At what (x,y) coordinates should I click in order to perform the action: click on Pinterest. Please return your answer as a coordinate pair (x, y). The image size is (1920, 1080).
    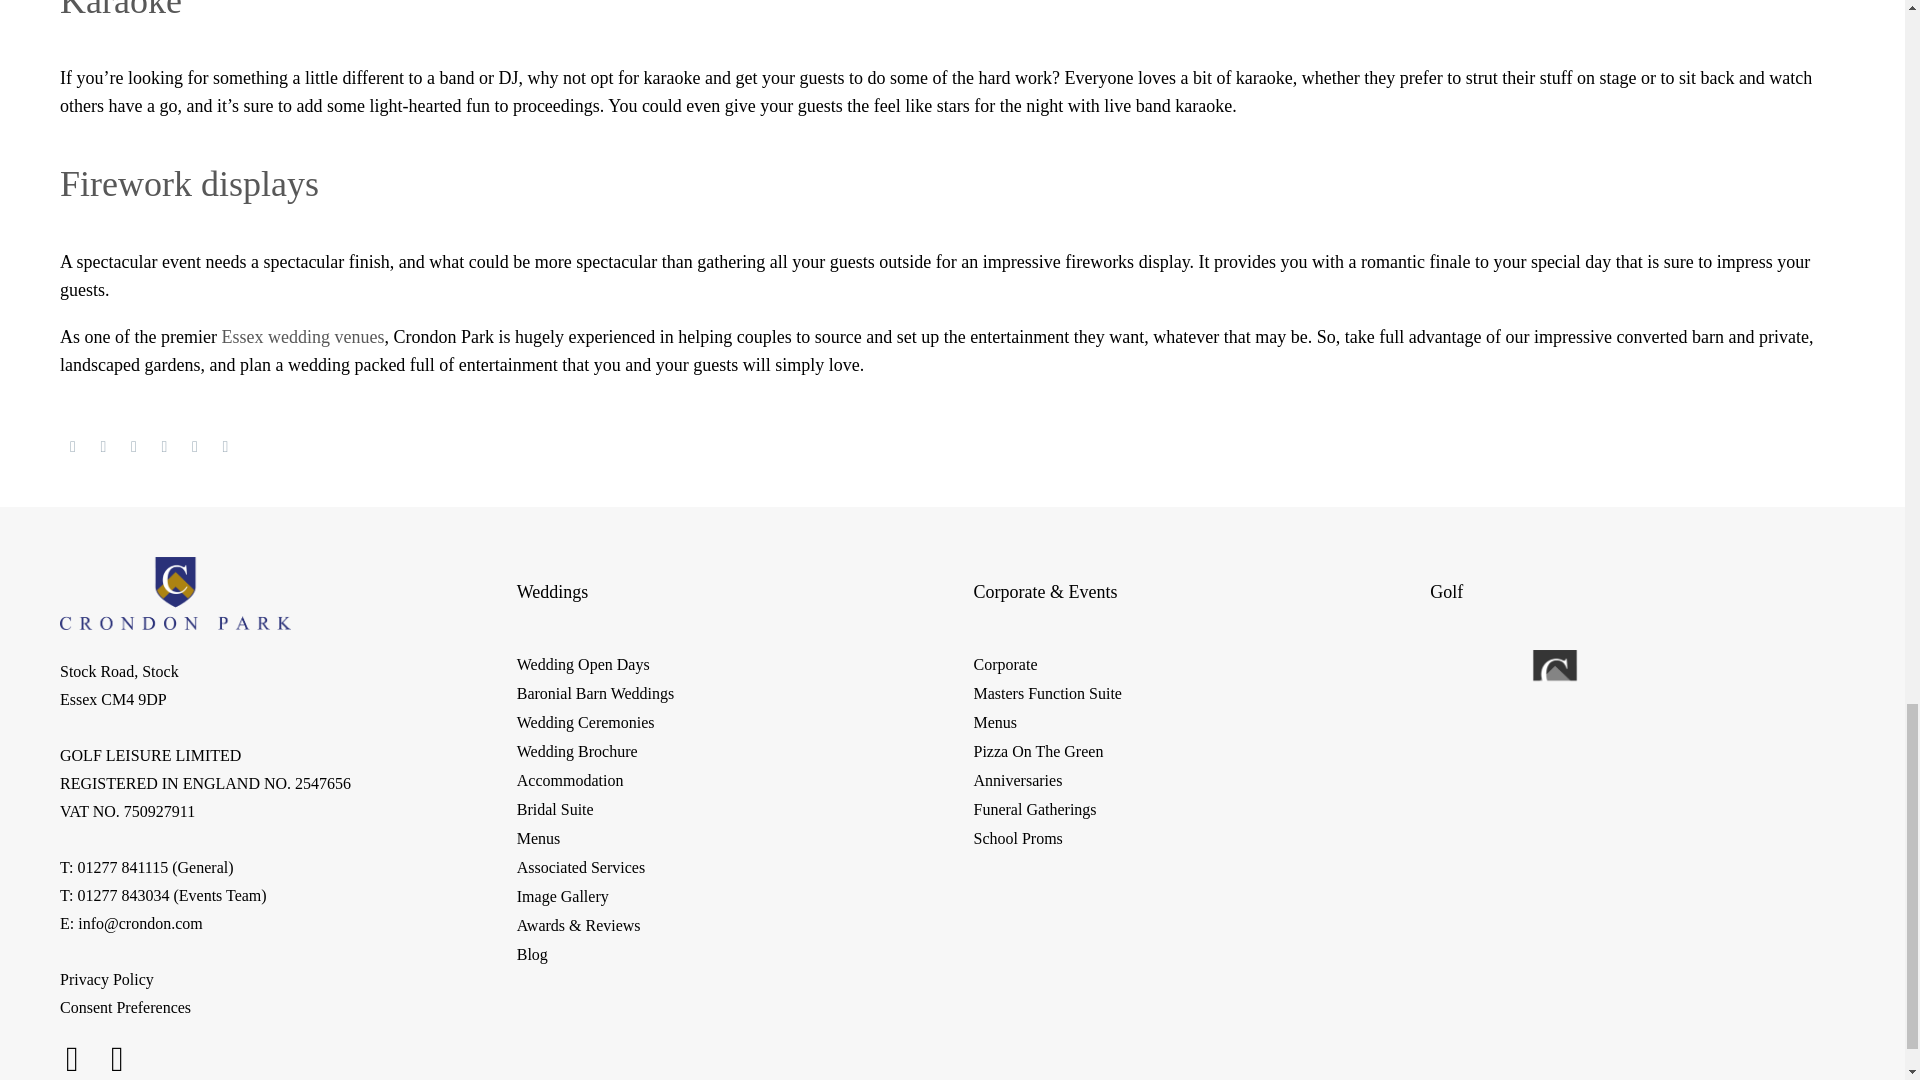
    Looking at the image, I should click on (134, 446).